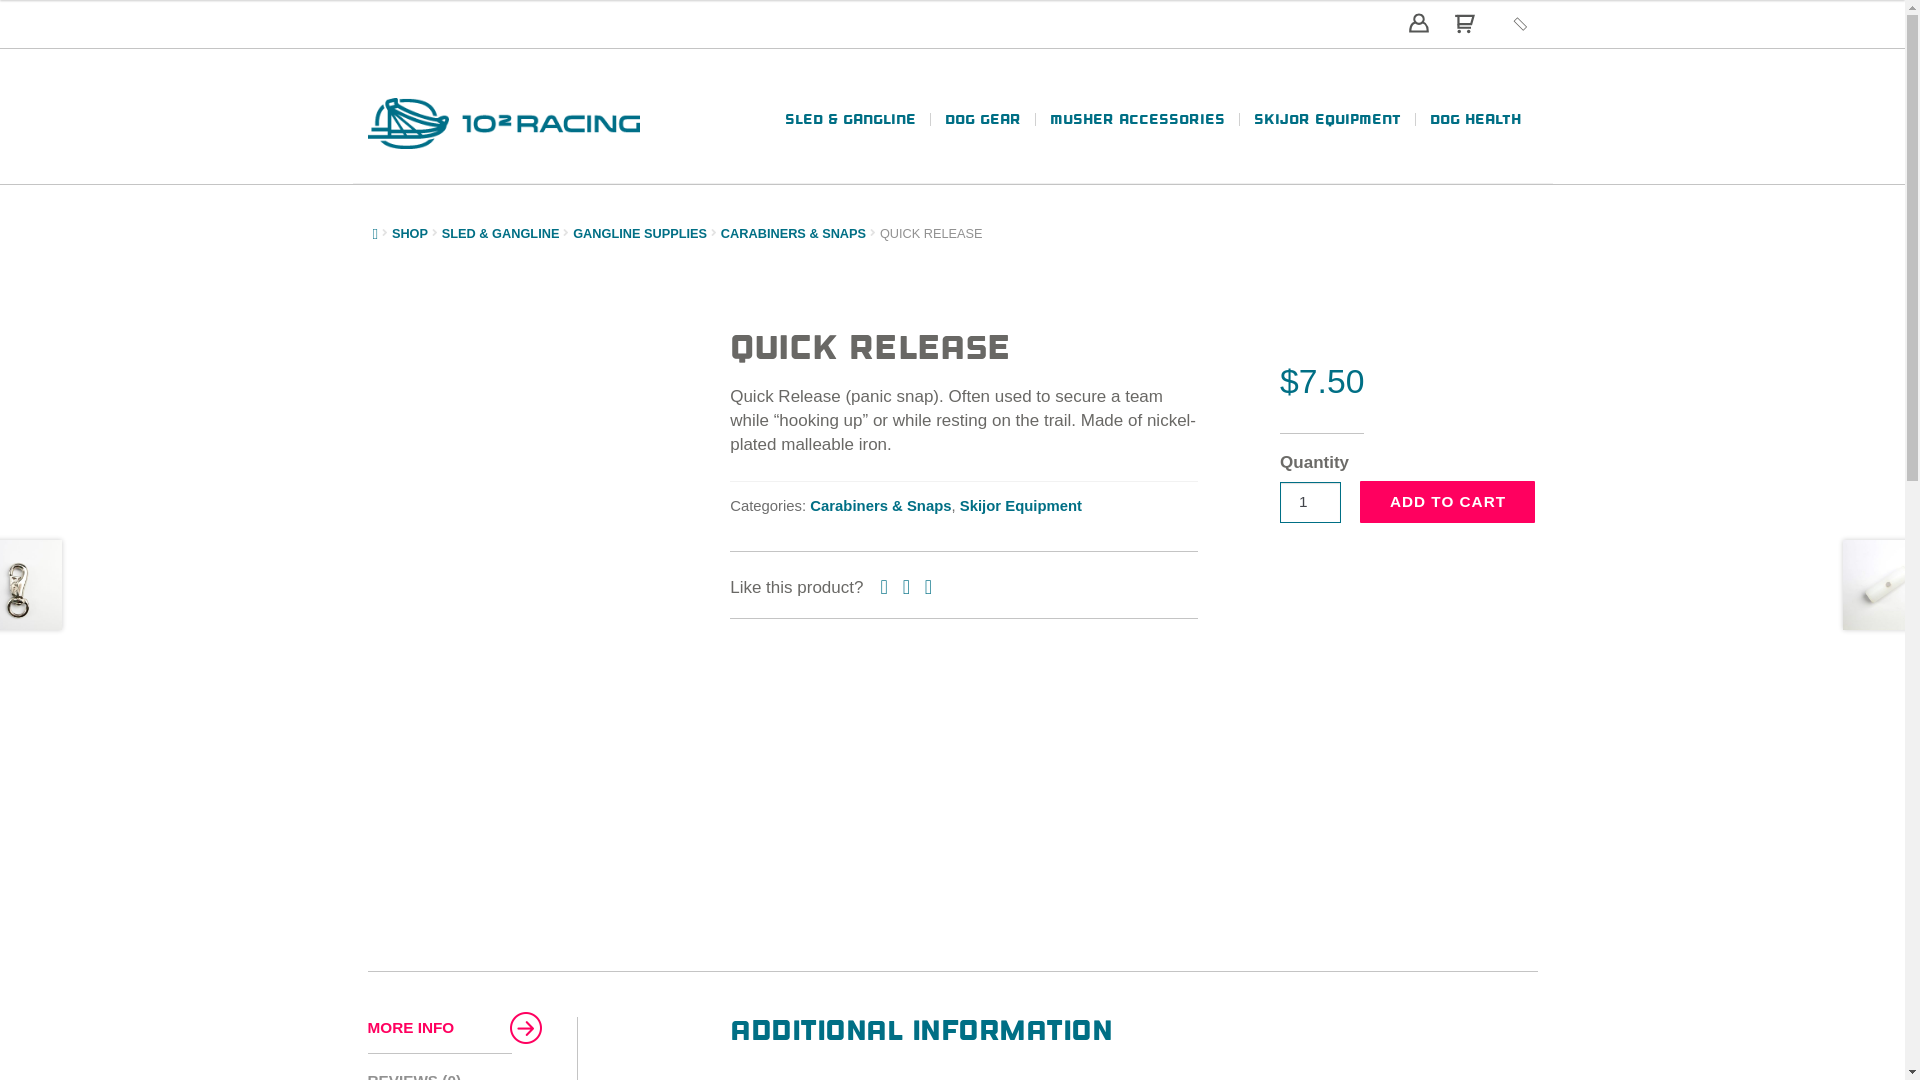  What do you see at coordinates (794, 234) in the screenshot?
I see `CARABINERS & SNAPS` at bounding box center [794, 234].